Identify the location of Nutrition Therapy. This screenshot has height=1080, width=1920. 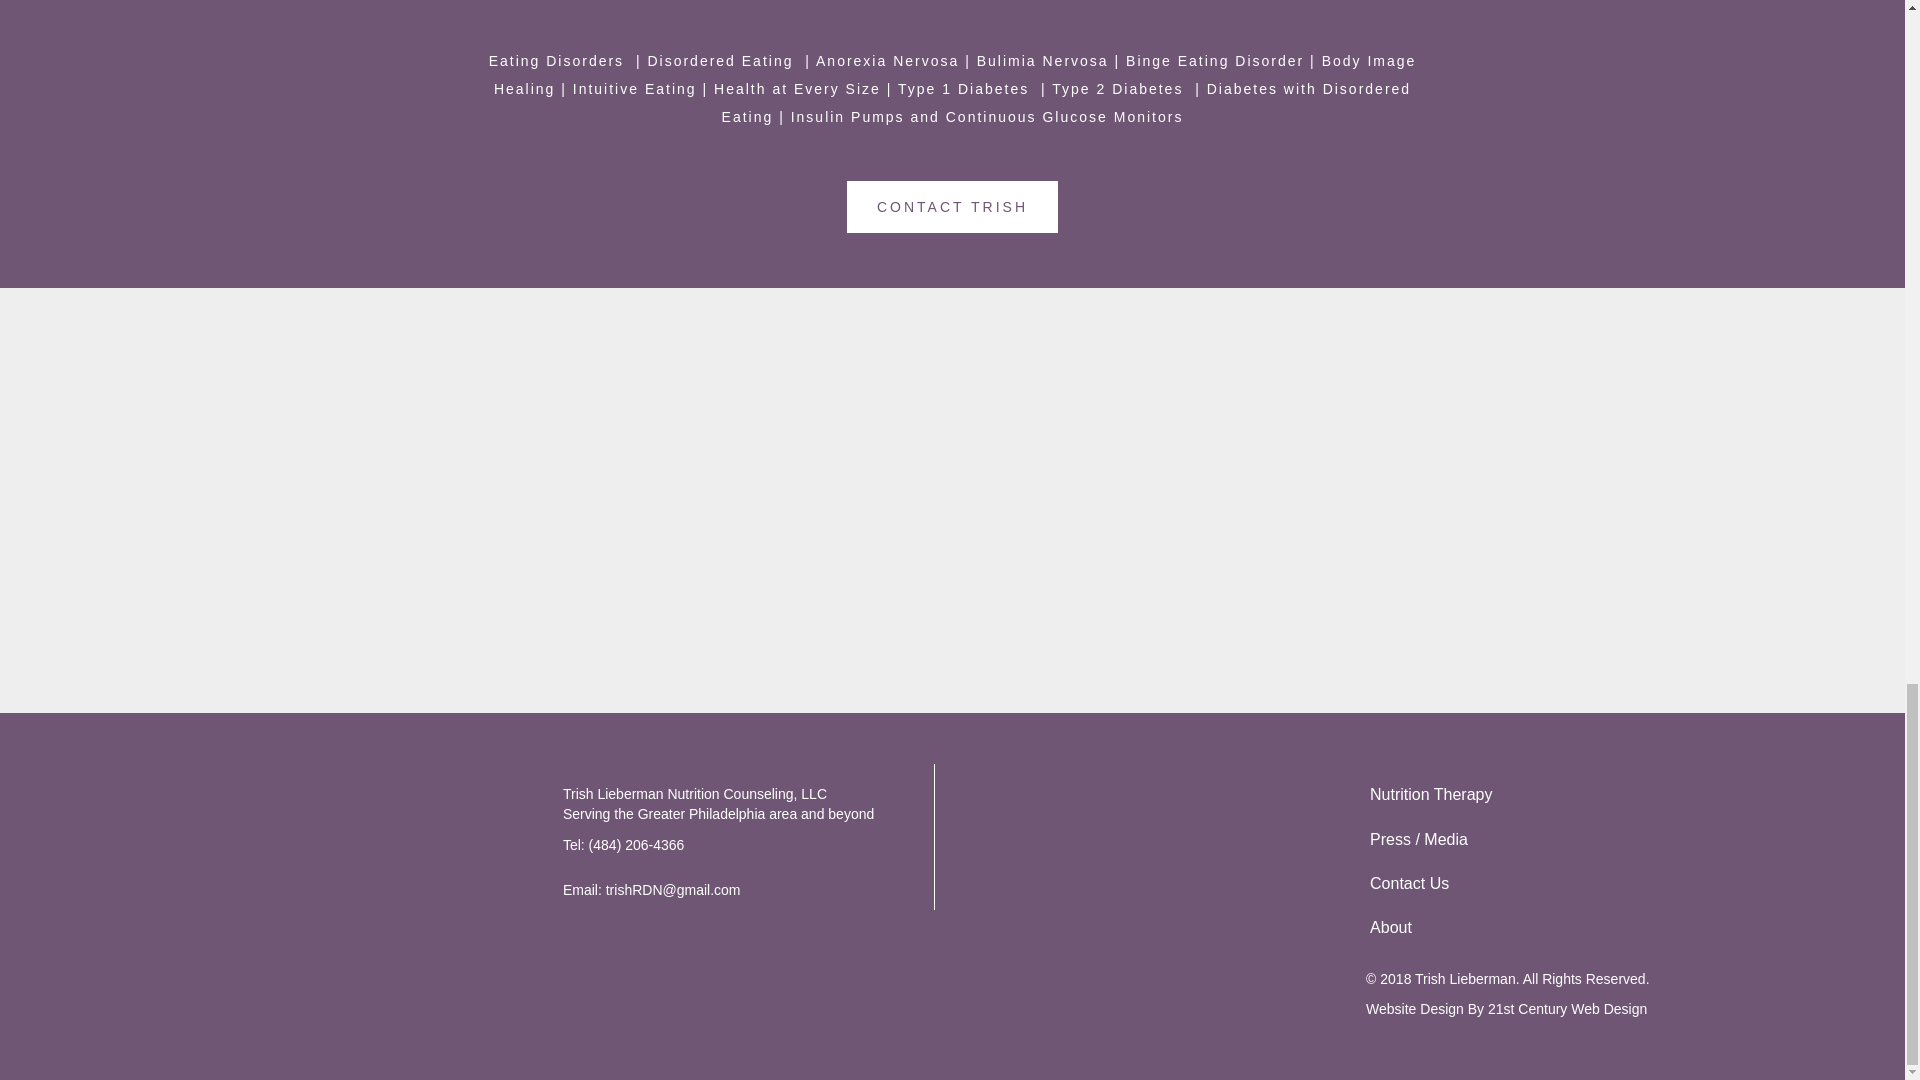
(1610, 794).